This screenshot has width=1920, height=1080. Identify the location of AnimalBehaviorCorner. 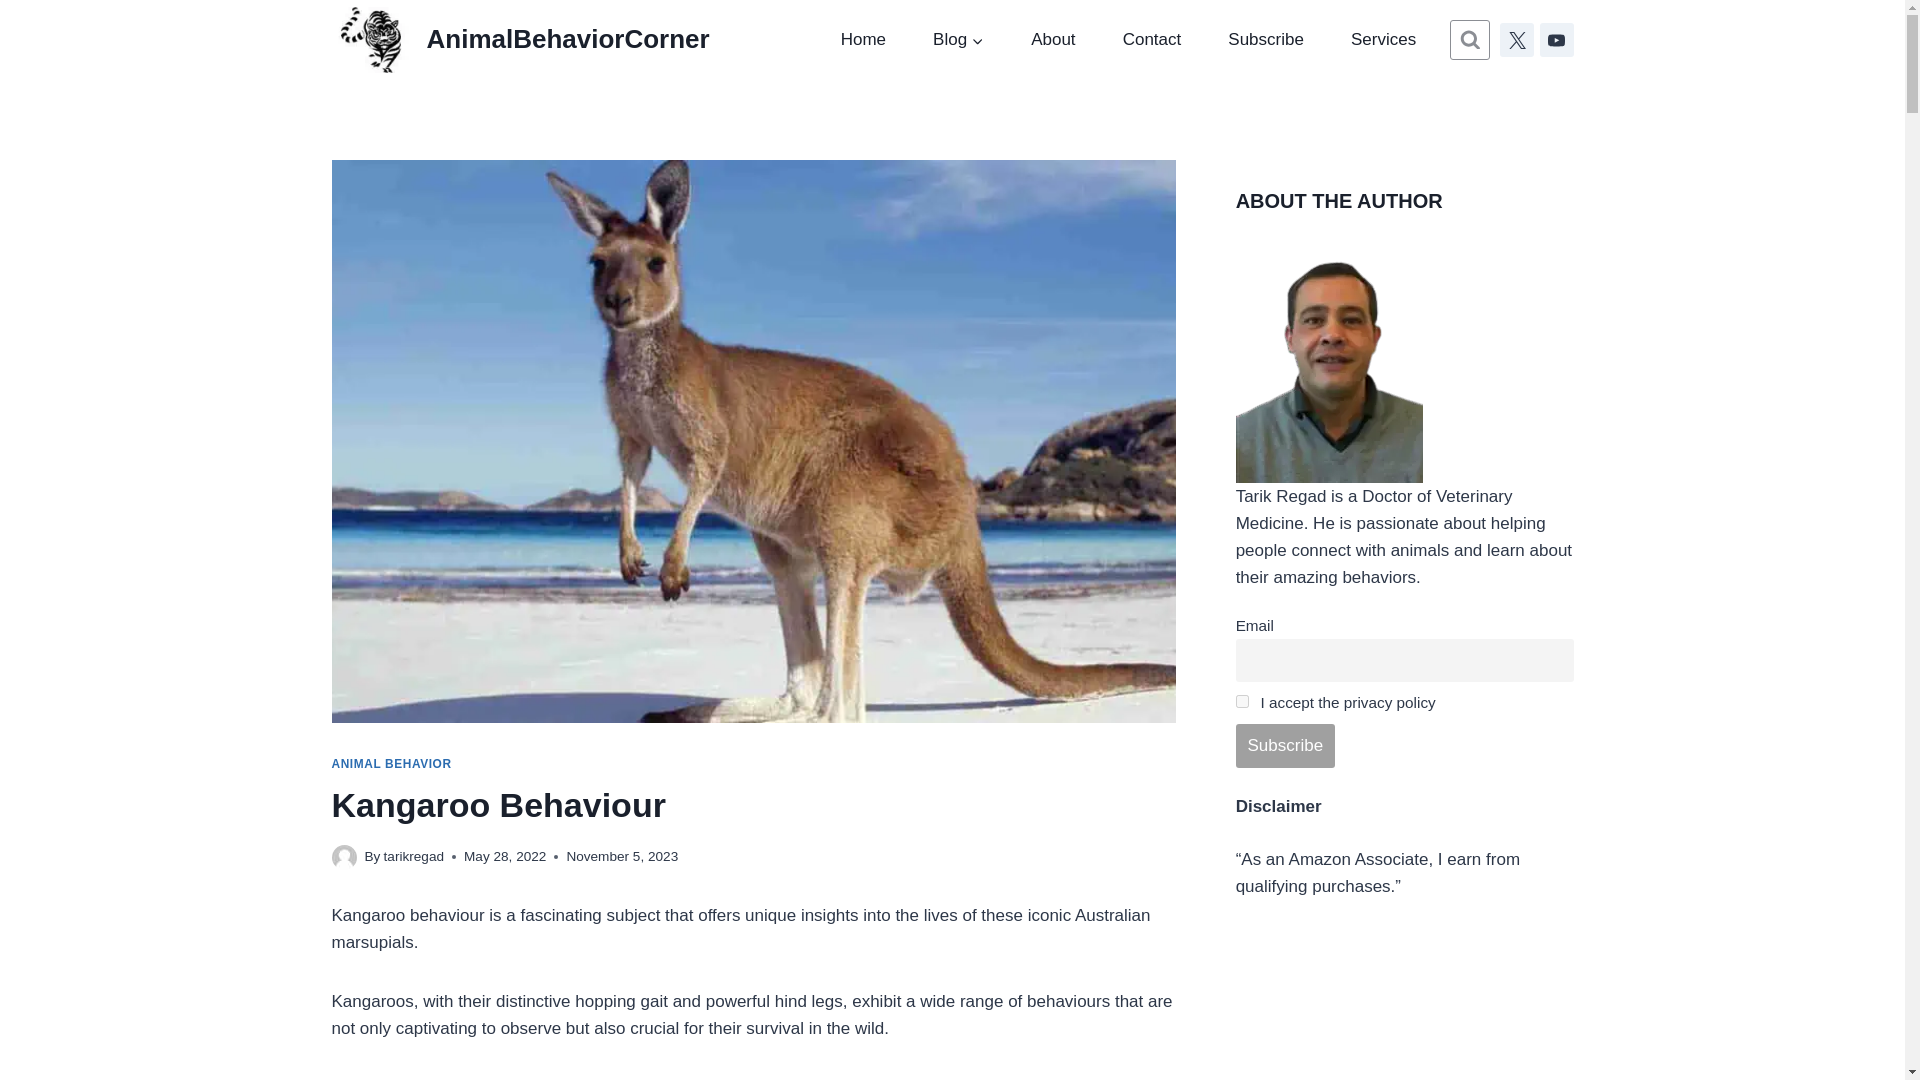
(521, 40).